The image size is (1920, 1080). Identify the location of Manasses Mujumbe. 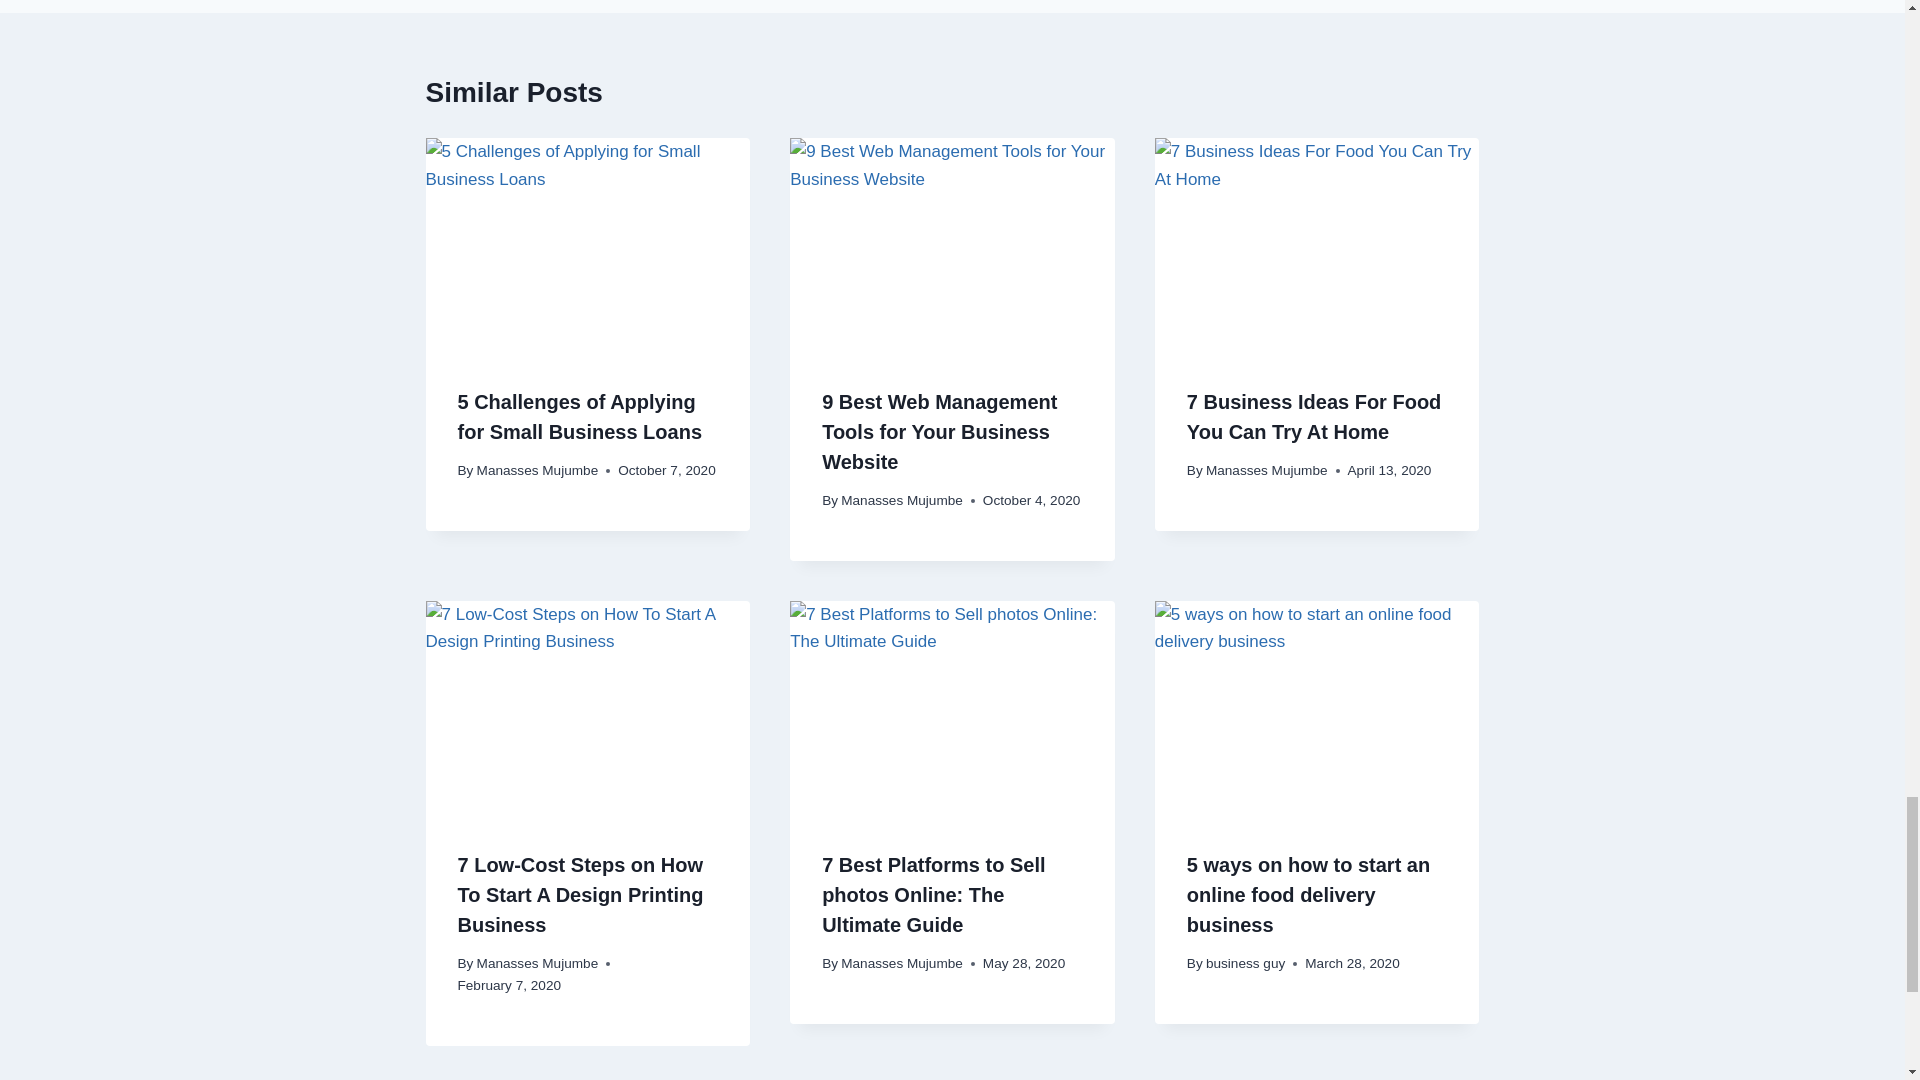
(538, 470).